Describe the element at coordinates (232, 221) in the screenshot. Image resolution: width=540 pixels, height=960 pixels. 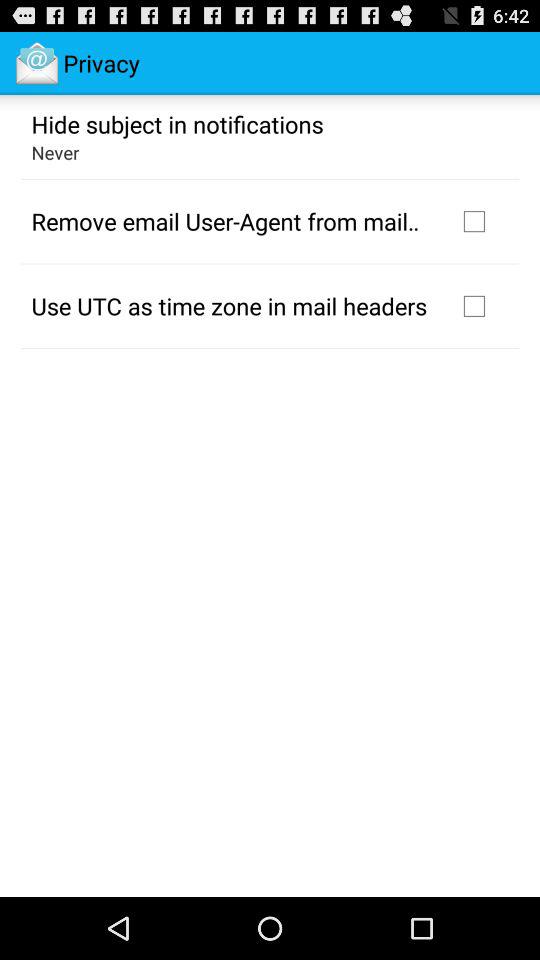
I see `swipe to the remove email user app` at that location.